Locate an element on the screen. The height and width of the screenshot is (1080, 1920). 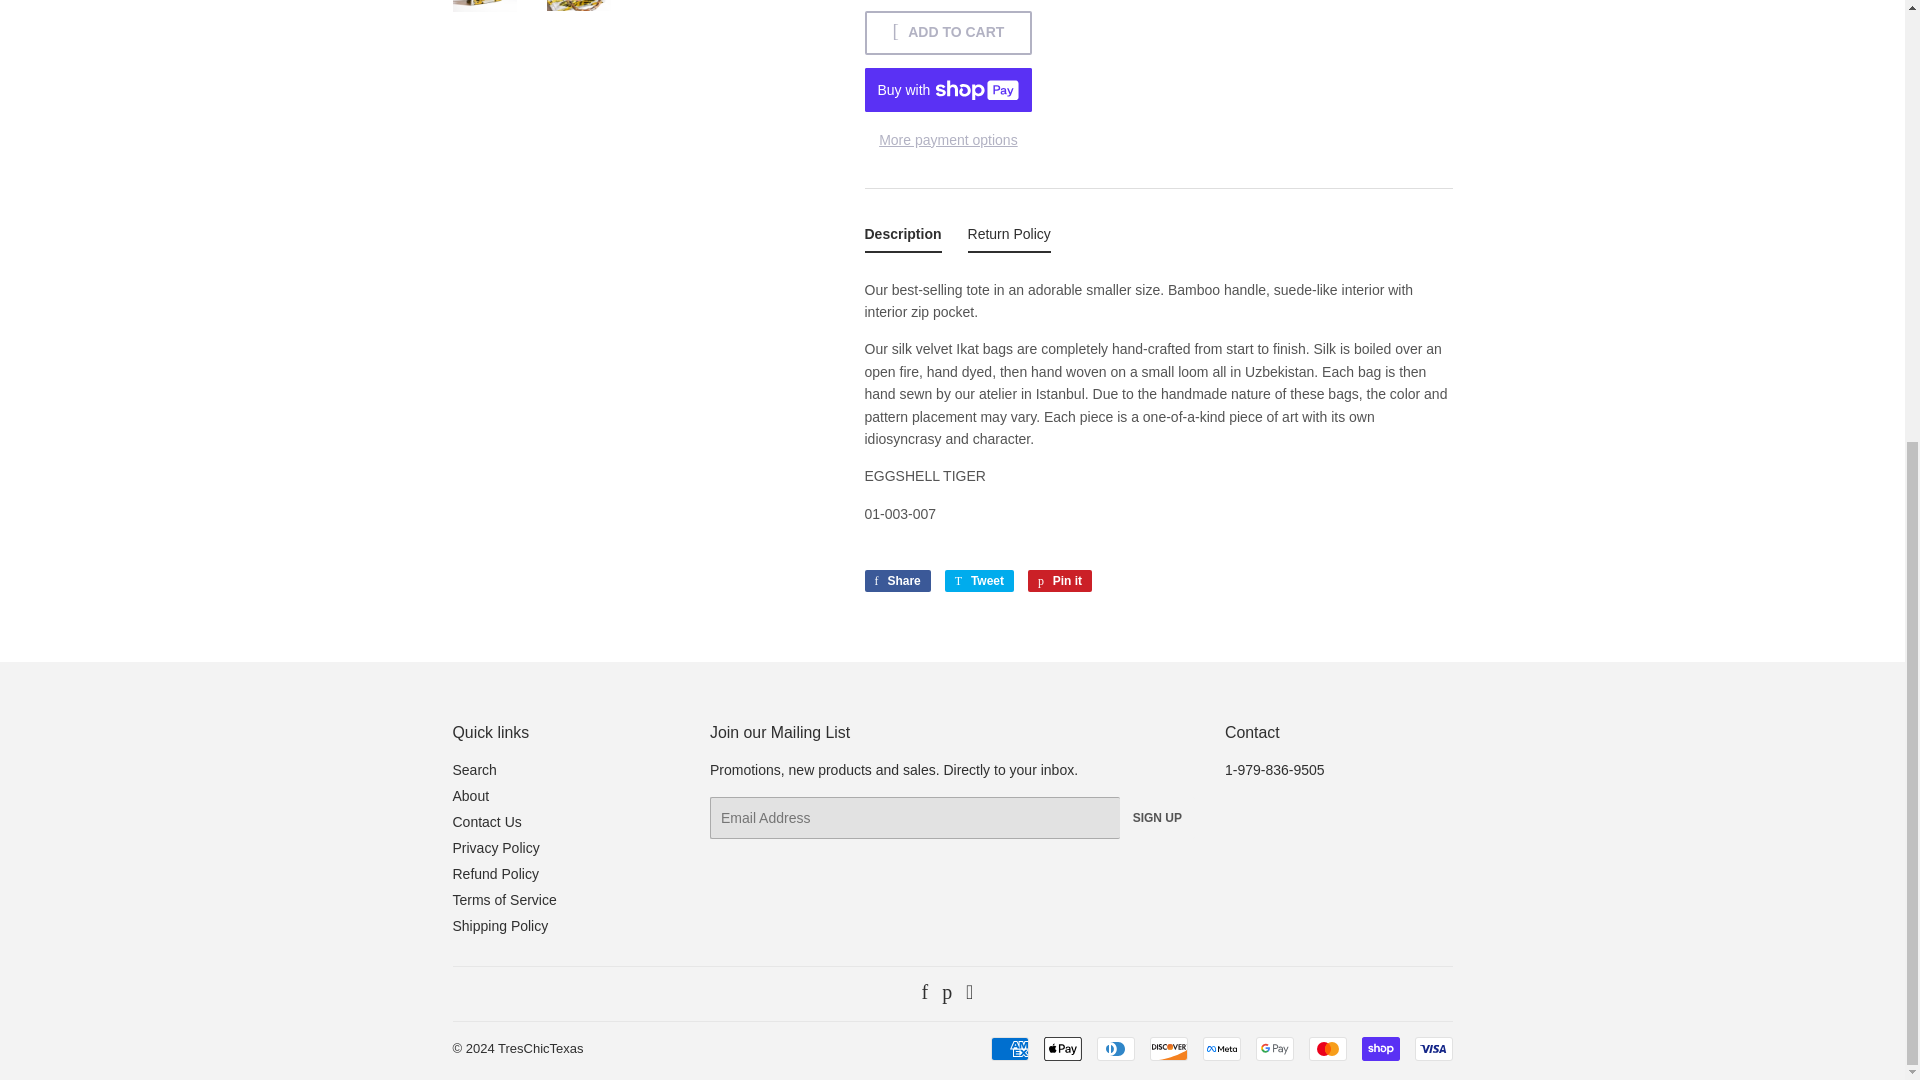
Discover is located at coordinates (1169, 1048).